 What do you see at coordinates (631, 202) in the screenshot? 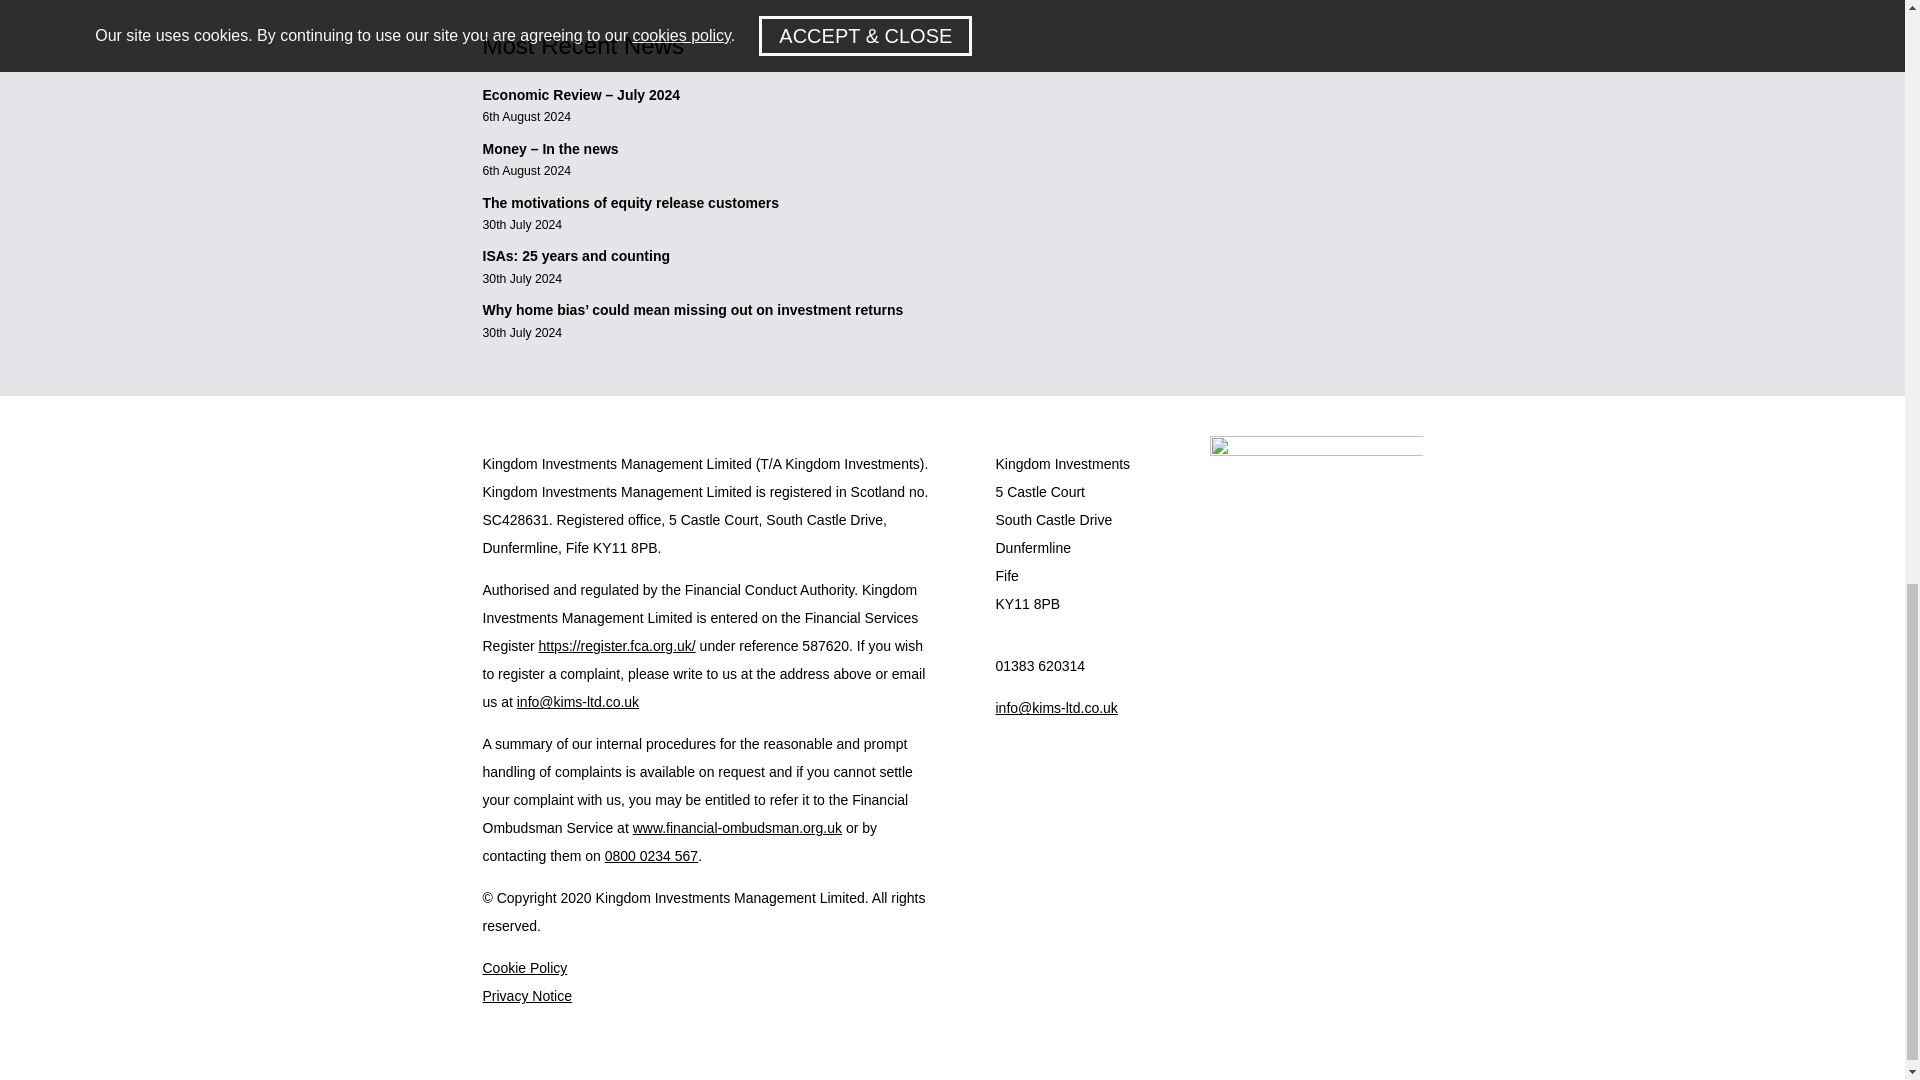
I see `The motivations of equity release customers ` at bounding box center [631, 202].